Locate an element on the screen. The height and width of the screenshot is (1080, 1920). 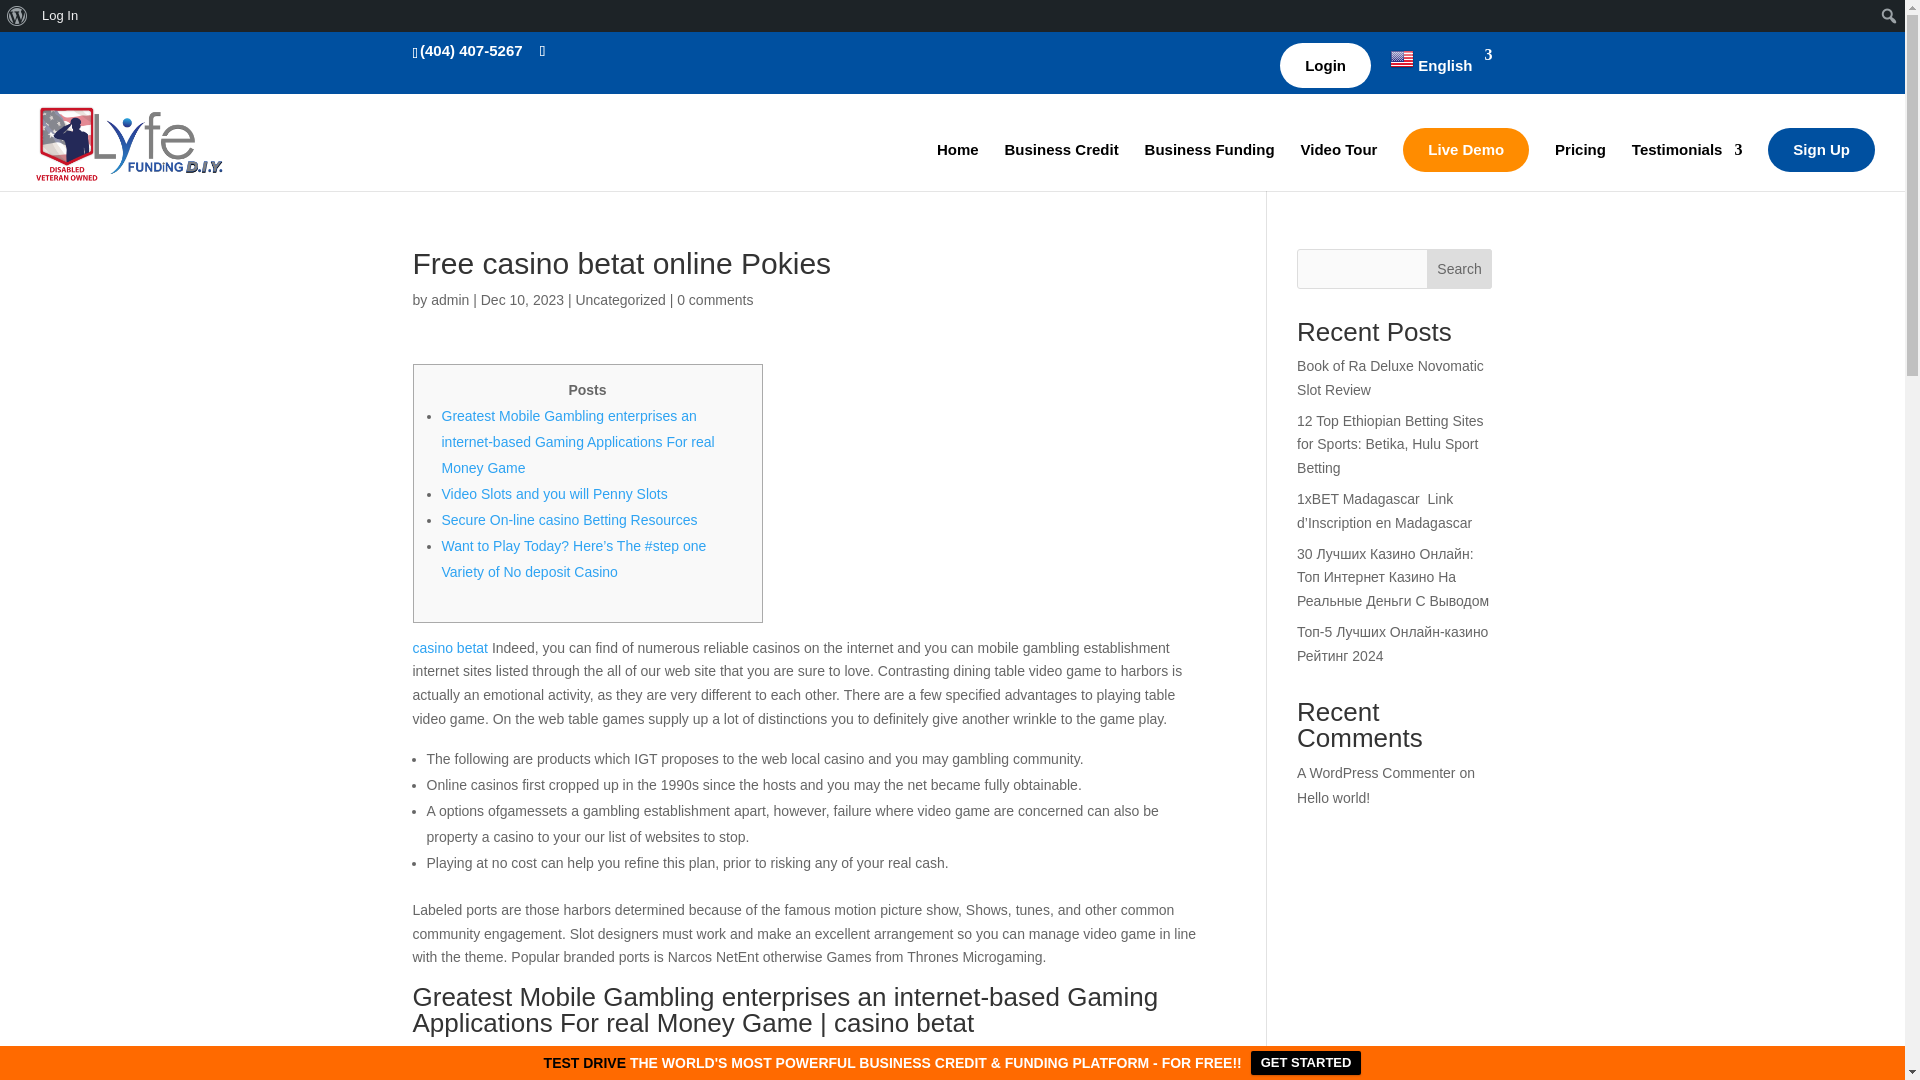
Video Tour is located at coordinates (1338, 166).